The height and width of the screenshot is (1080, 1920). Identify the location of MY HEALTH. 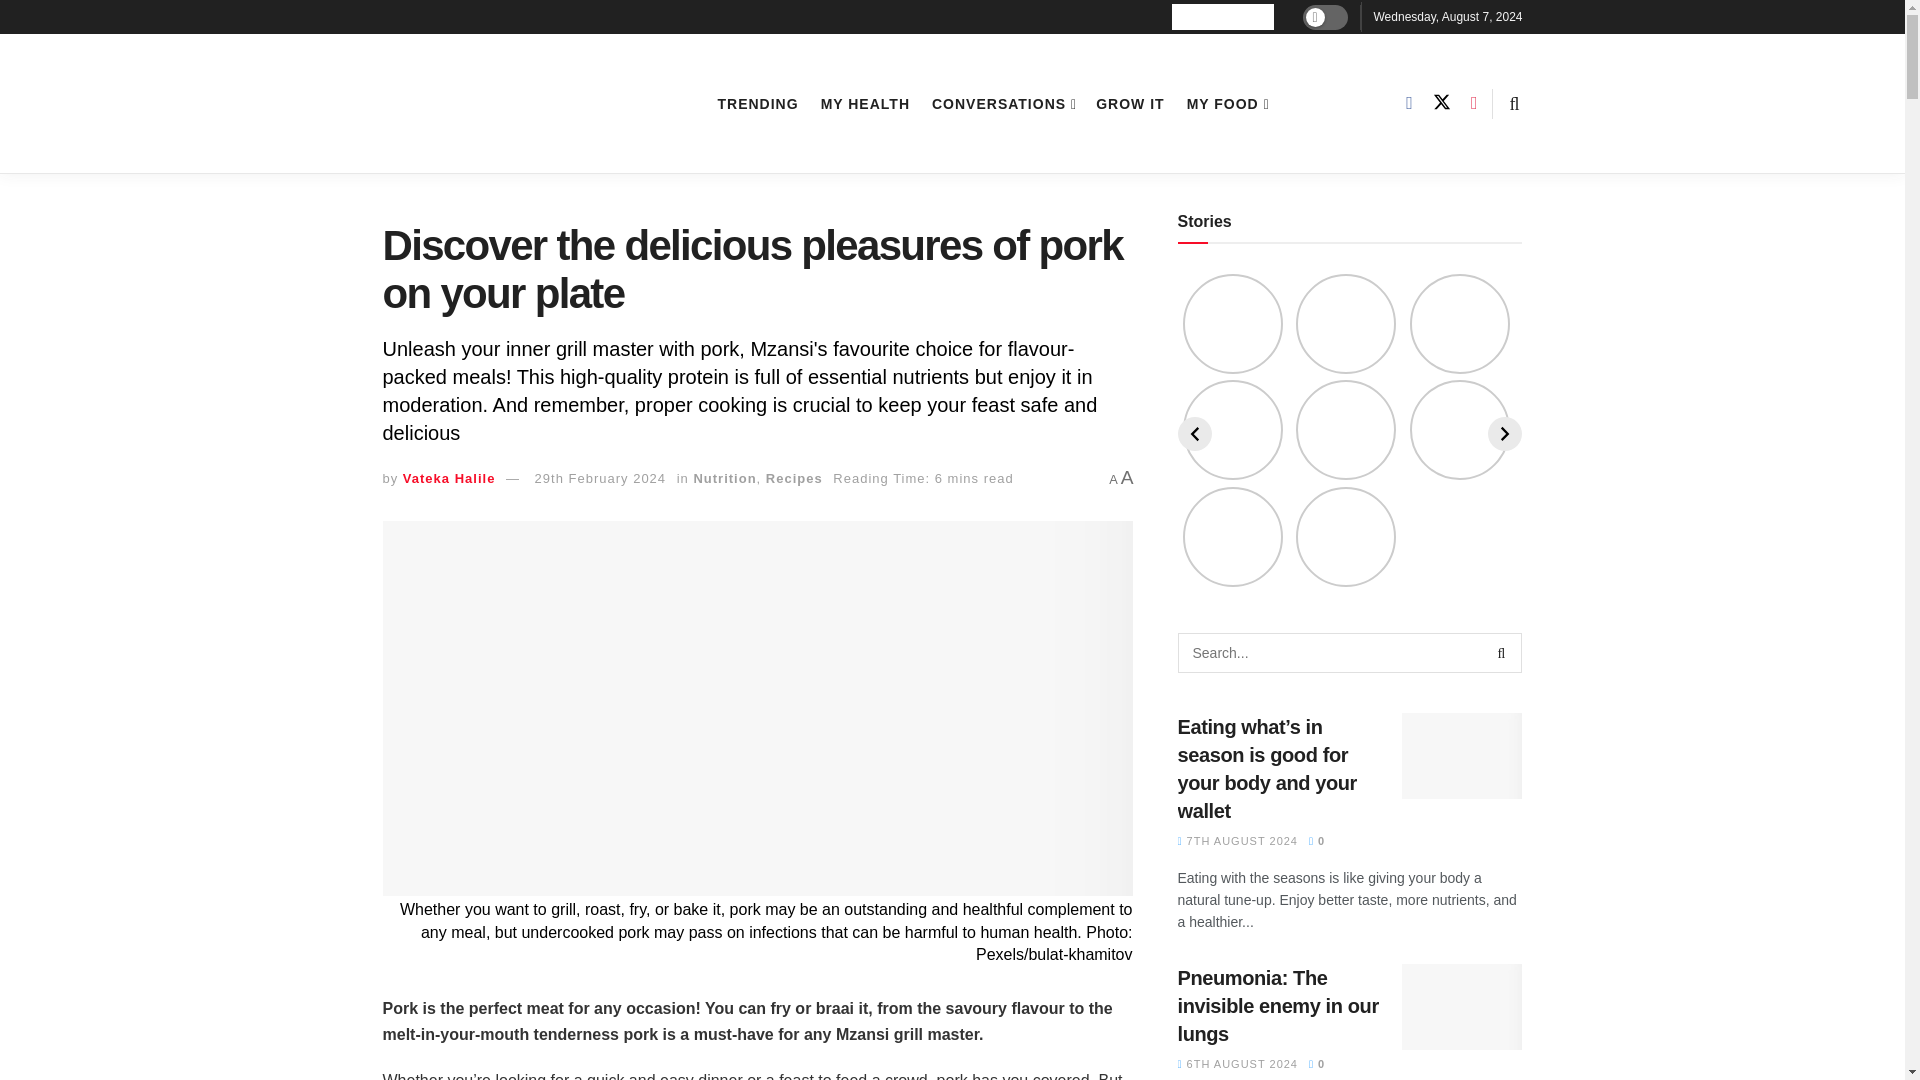
(866, 103).